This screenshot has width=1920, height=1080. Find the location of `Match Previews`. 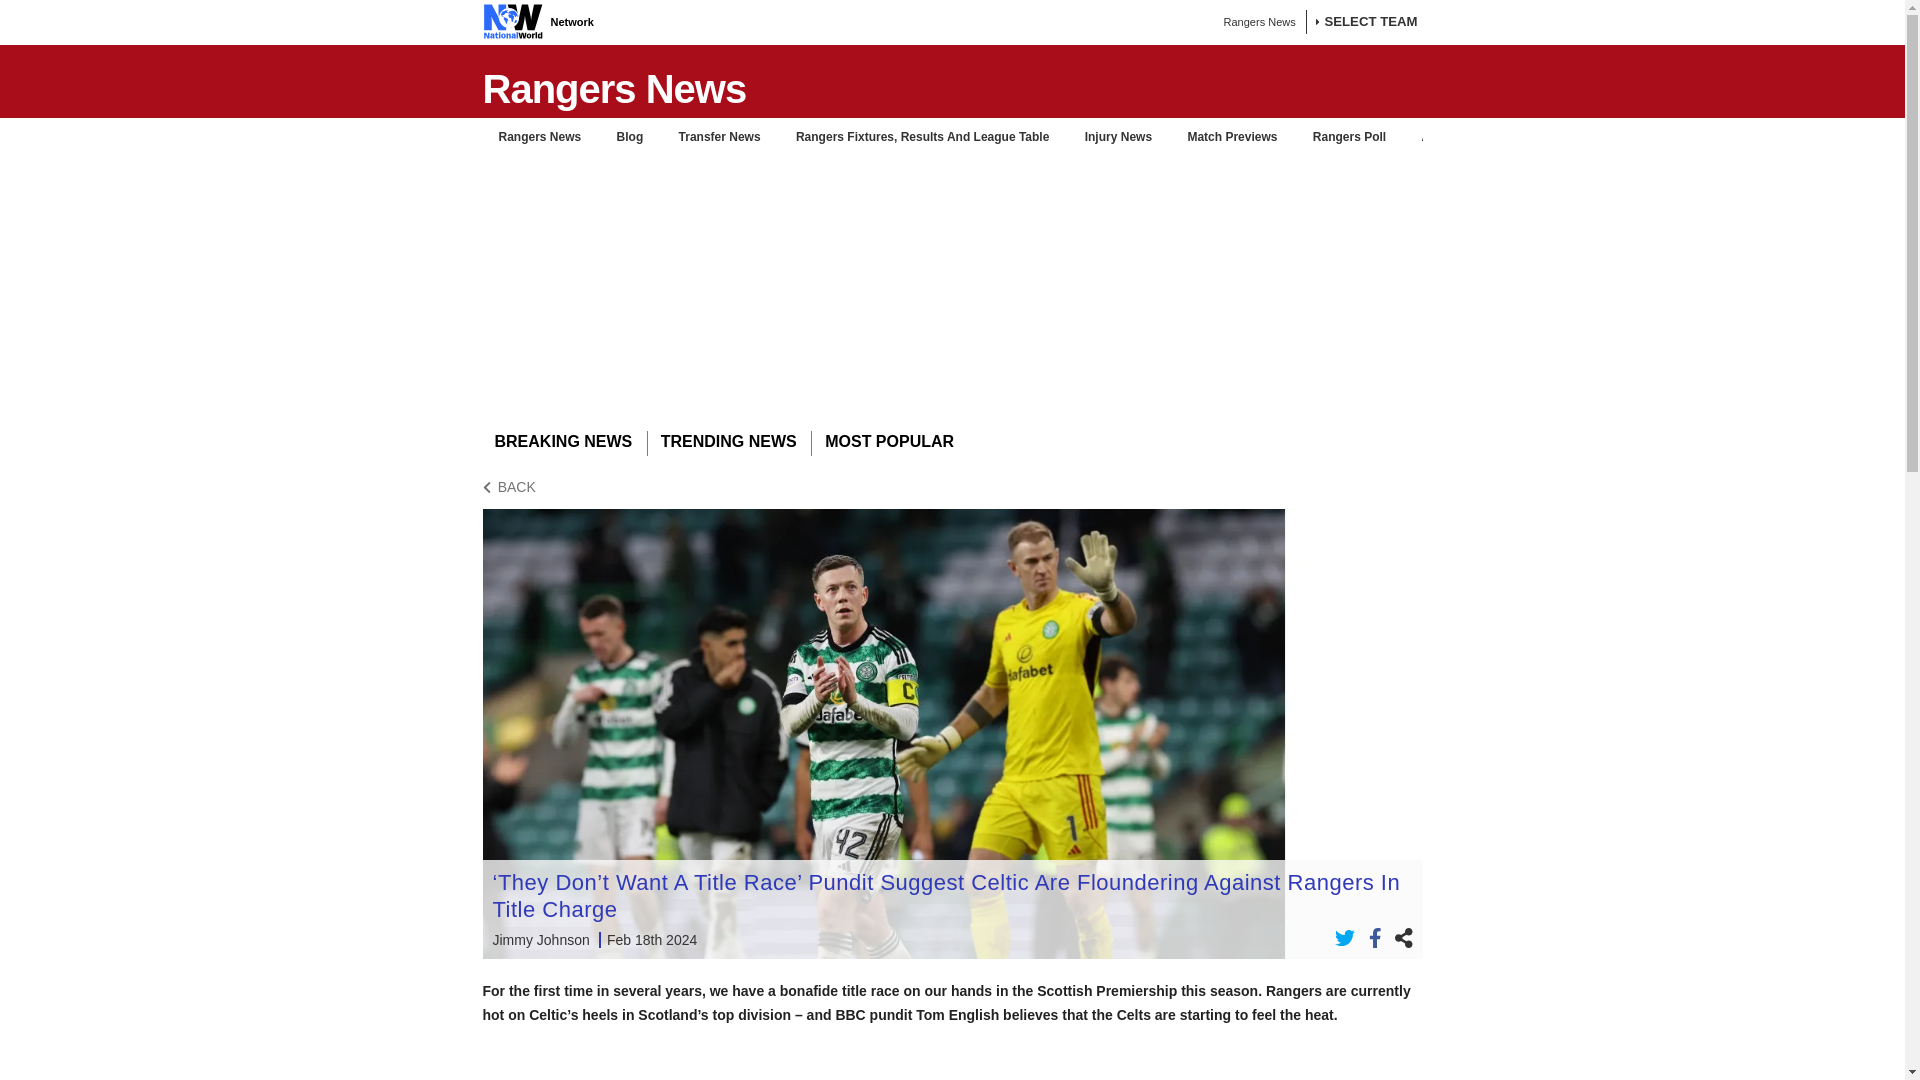

Match Previews is located at coordinates (1232, 136).